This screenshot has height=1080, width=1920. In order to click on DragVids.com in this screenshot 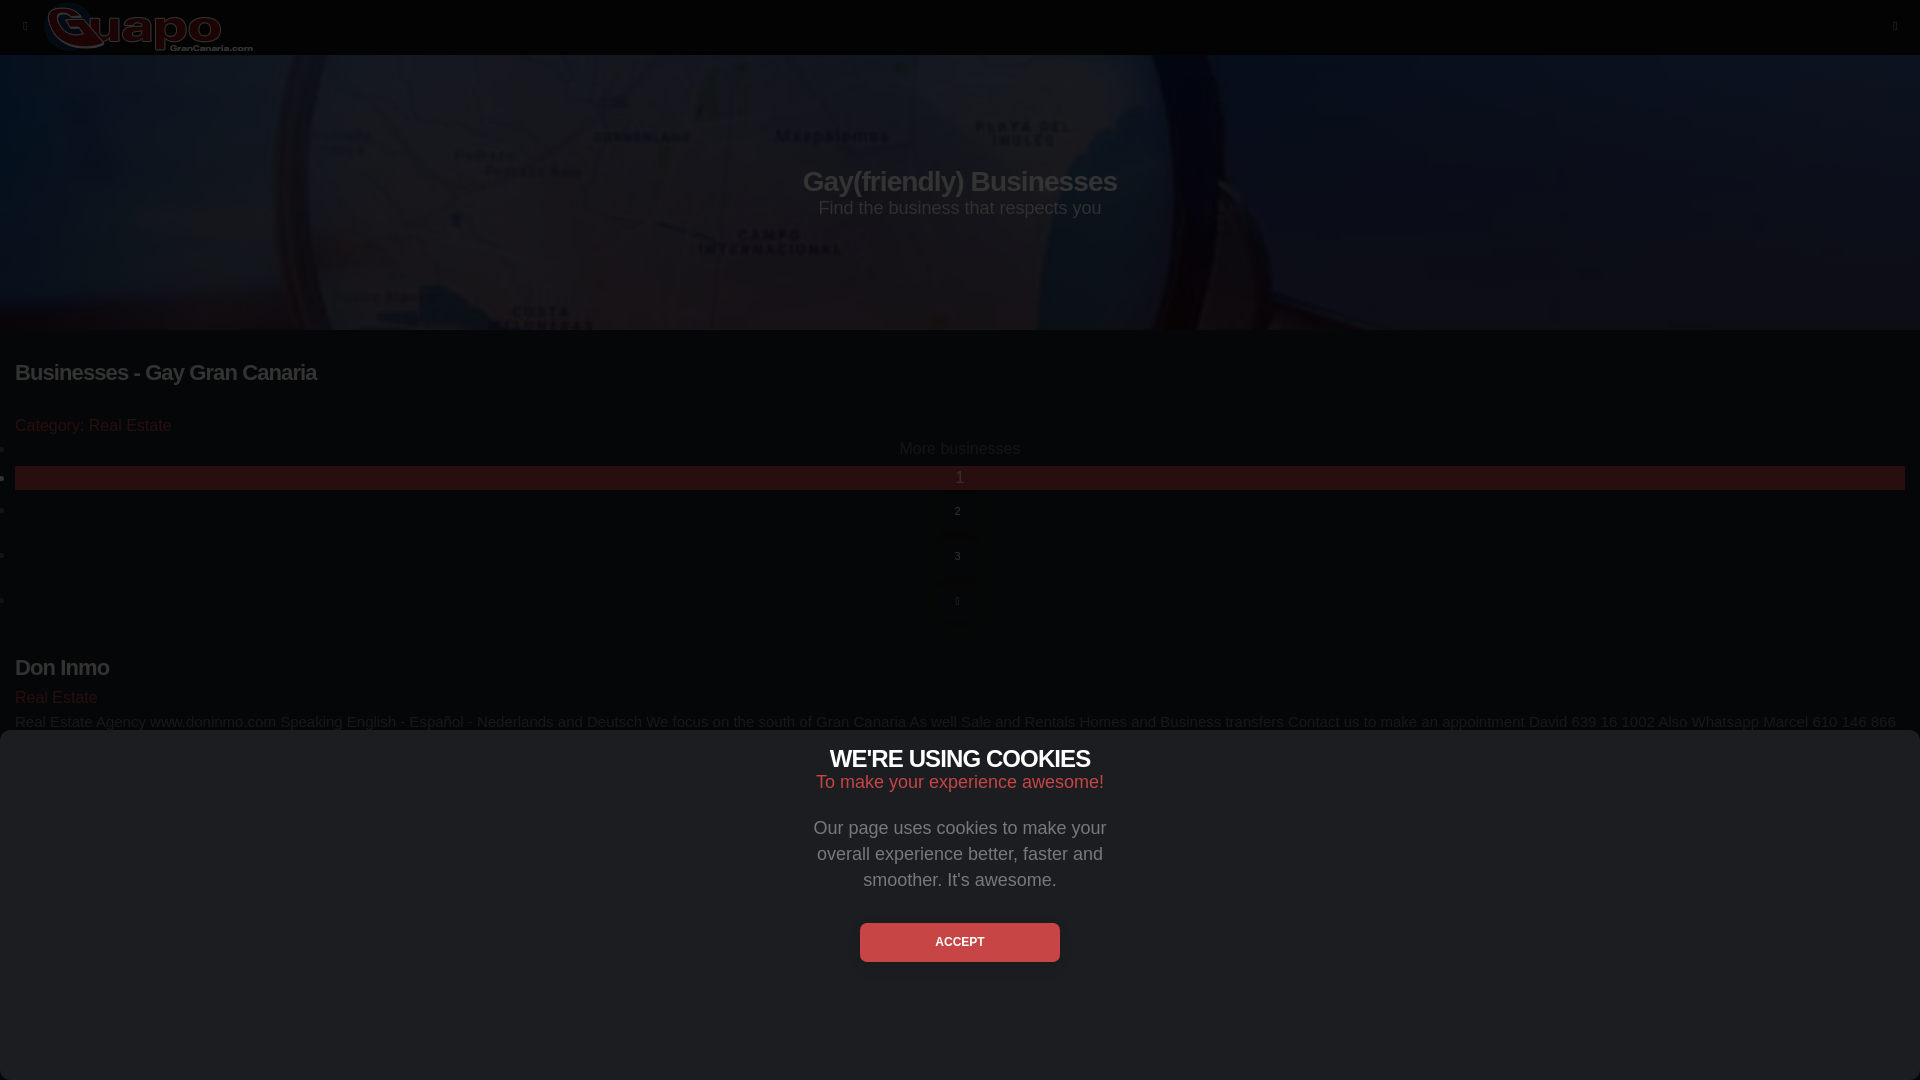, I will do `click(960, 1051)`.